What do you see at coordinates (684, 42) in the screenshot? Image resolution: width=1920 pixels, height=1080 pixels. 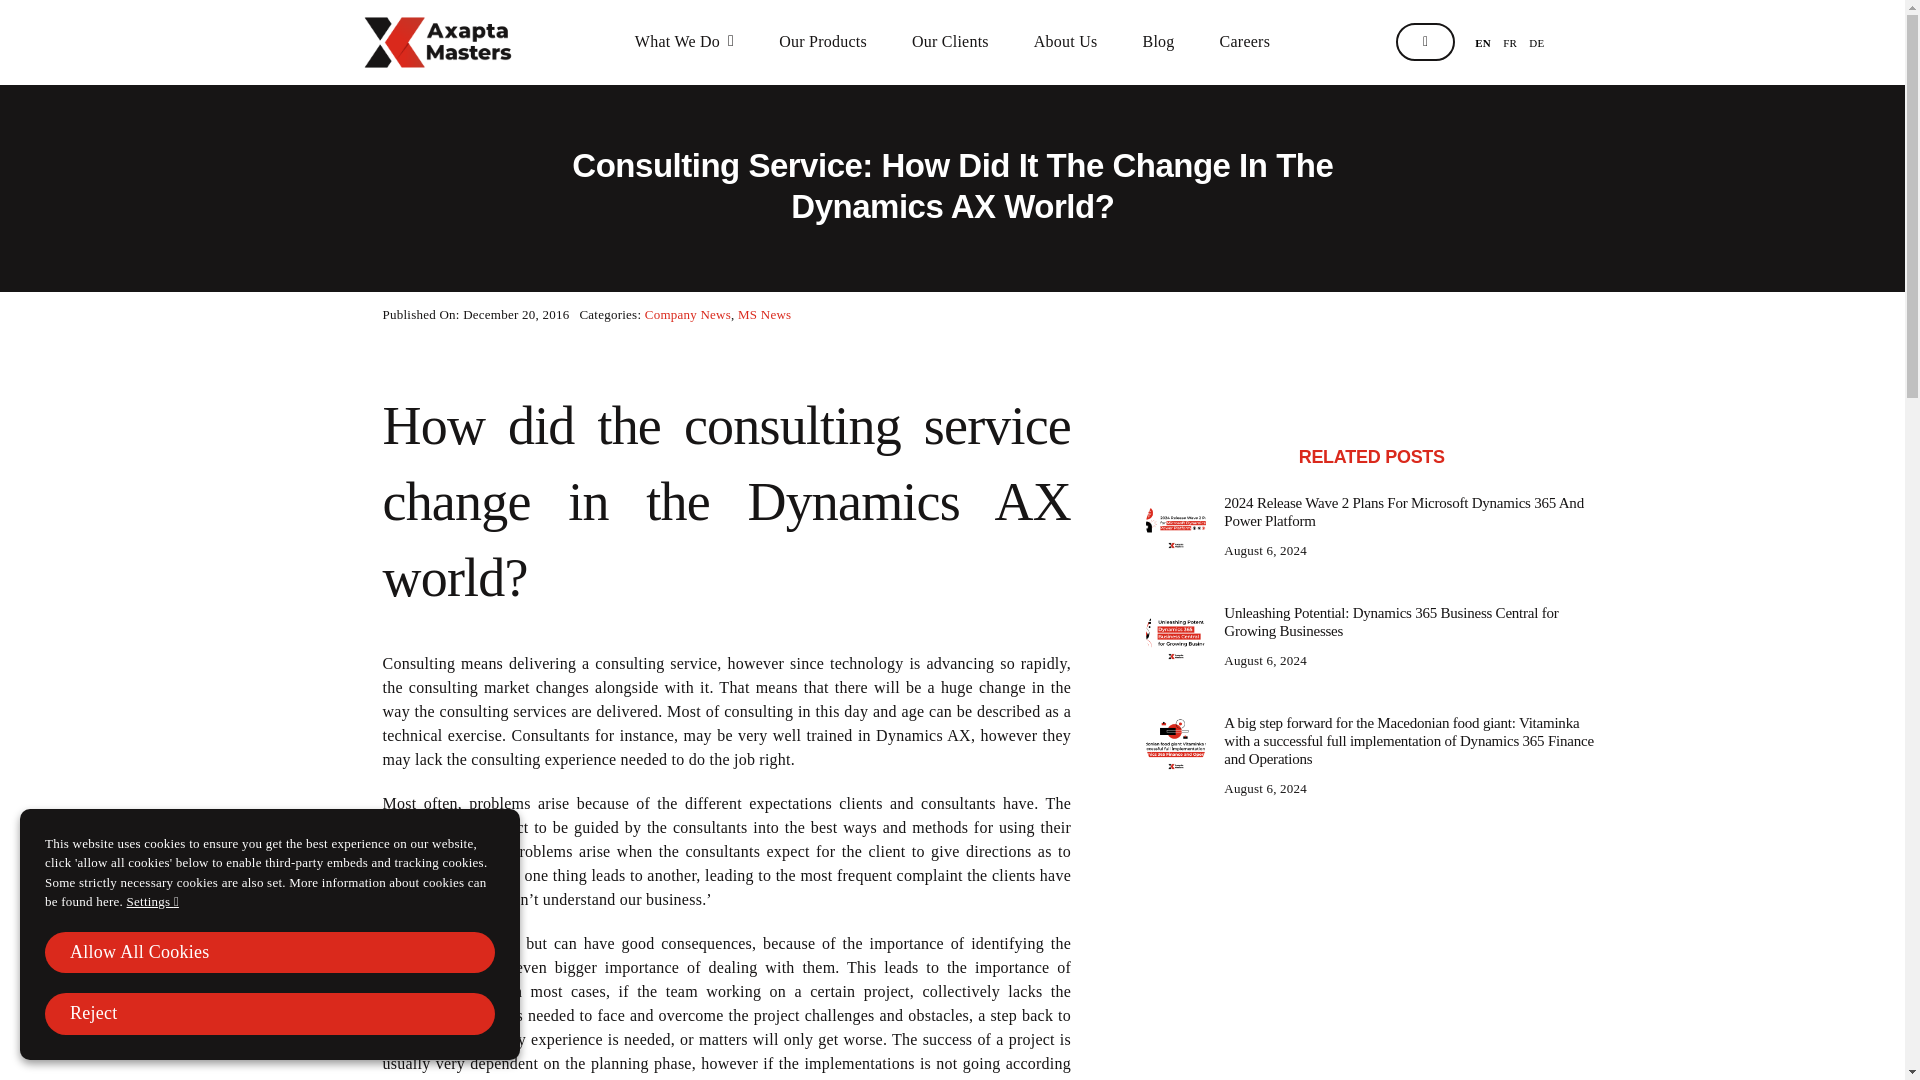 I see `What We Do` at bounding box center [684, 42].